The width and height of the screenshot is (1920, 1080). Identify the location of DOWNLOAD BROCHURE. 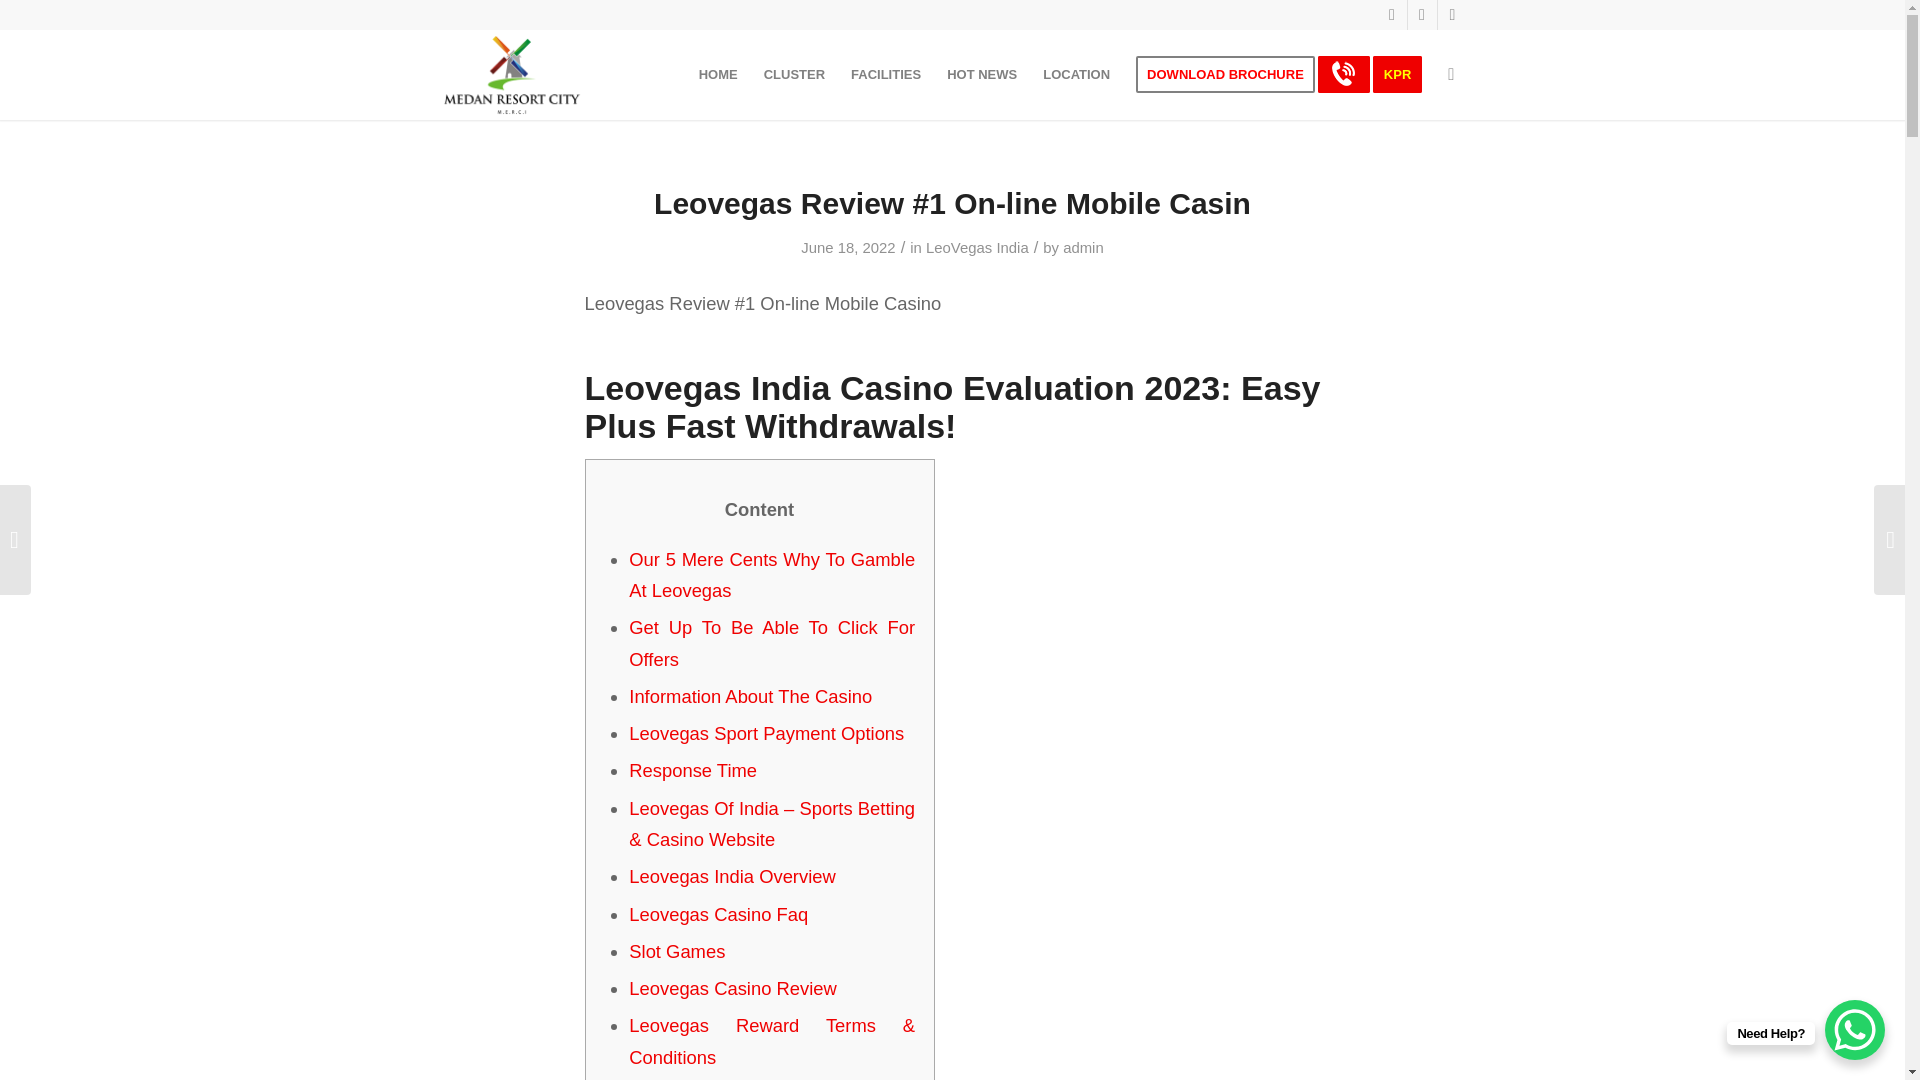
(1226, 74).